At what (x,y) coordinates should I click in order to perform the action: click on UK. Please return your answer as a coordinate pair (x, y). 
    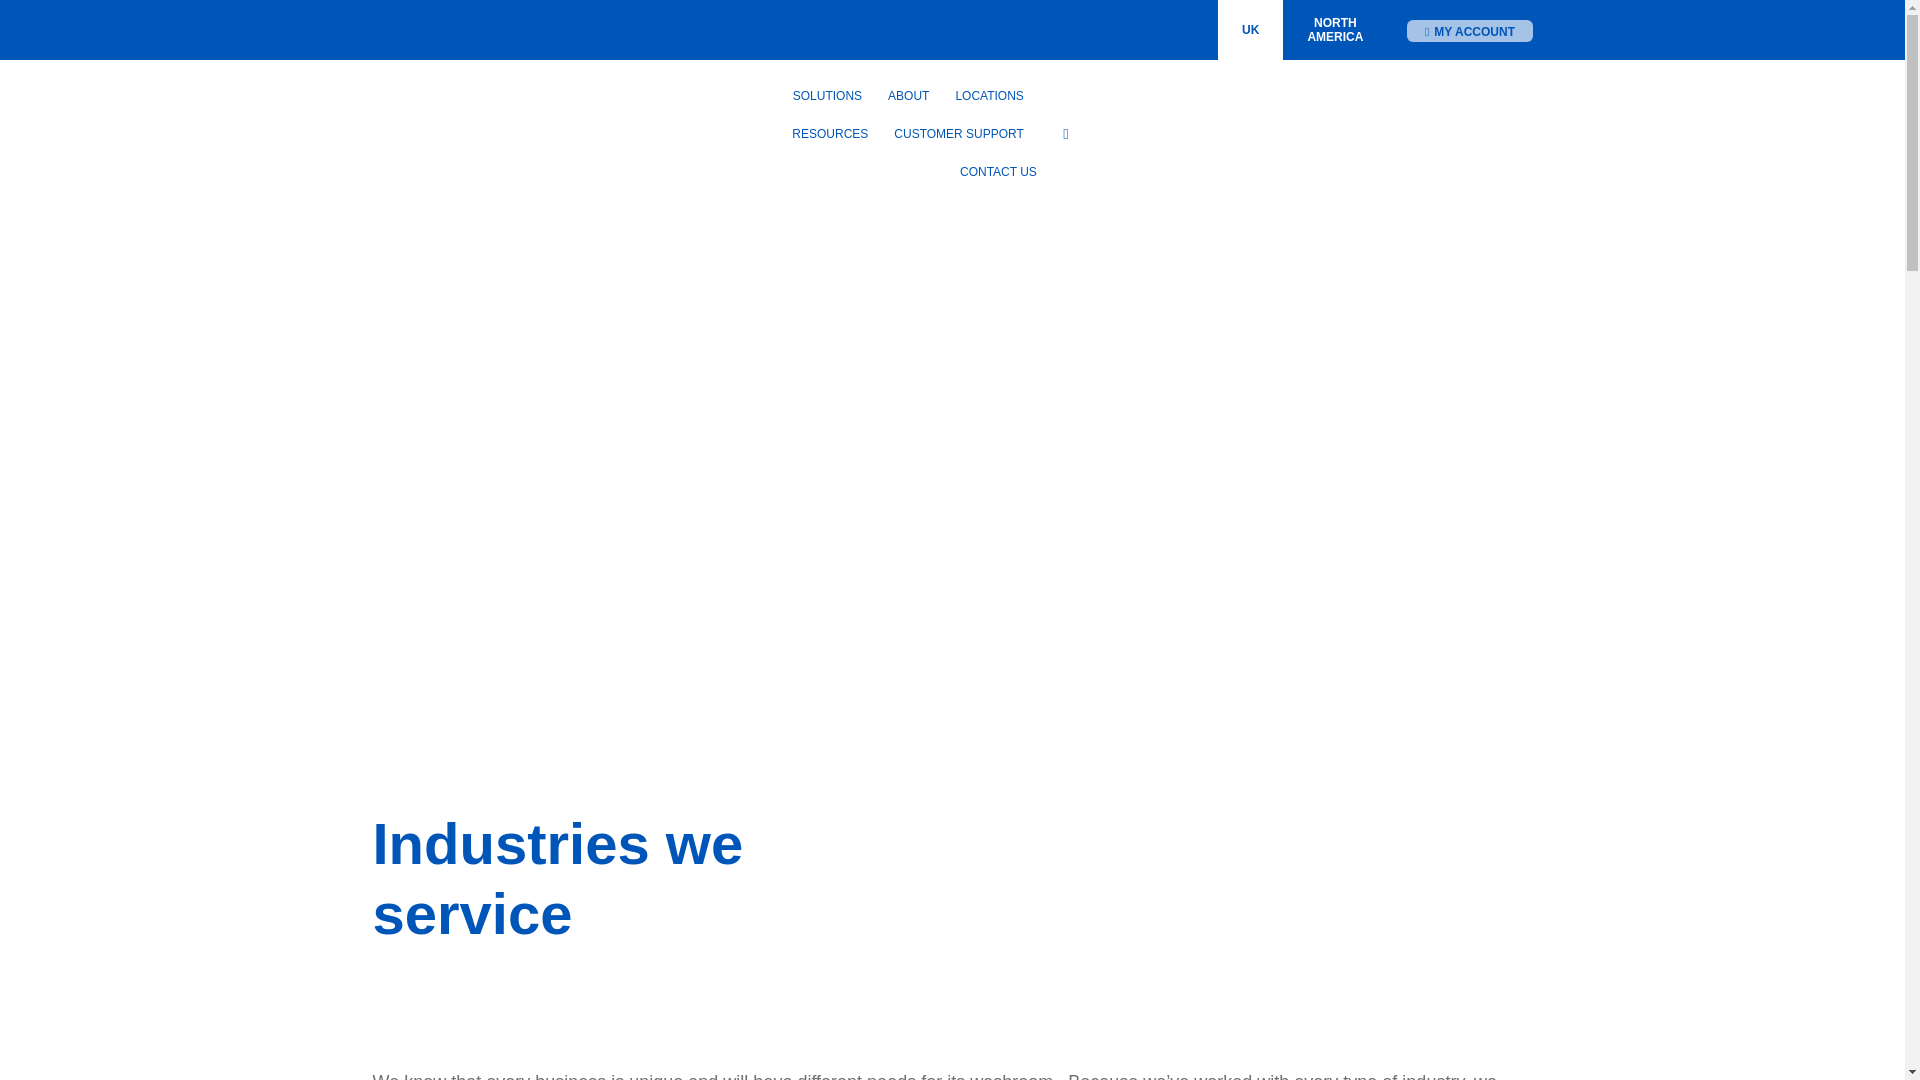
    Looking at the image, I should click on (1250, 30).